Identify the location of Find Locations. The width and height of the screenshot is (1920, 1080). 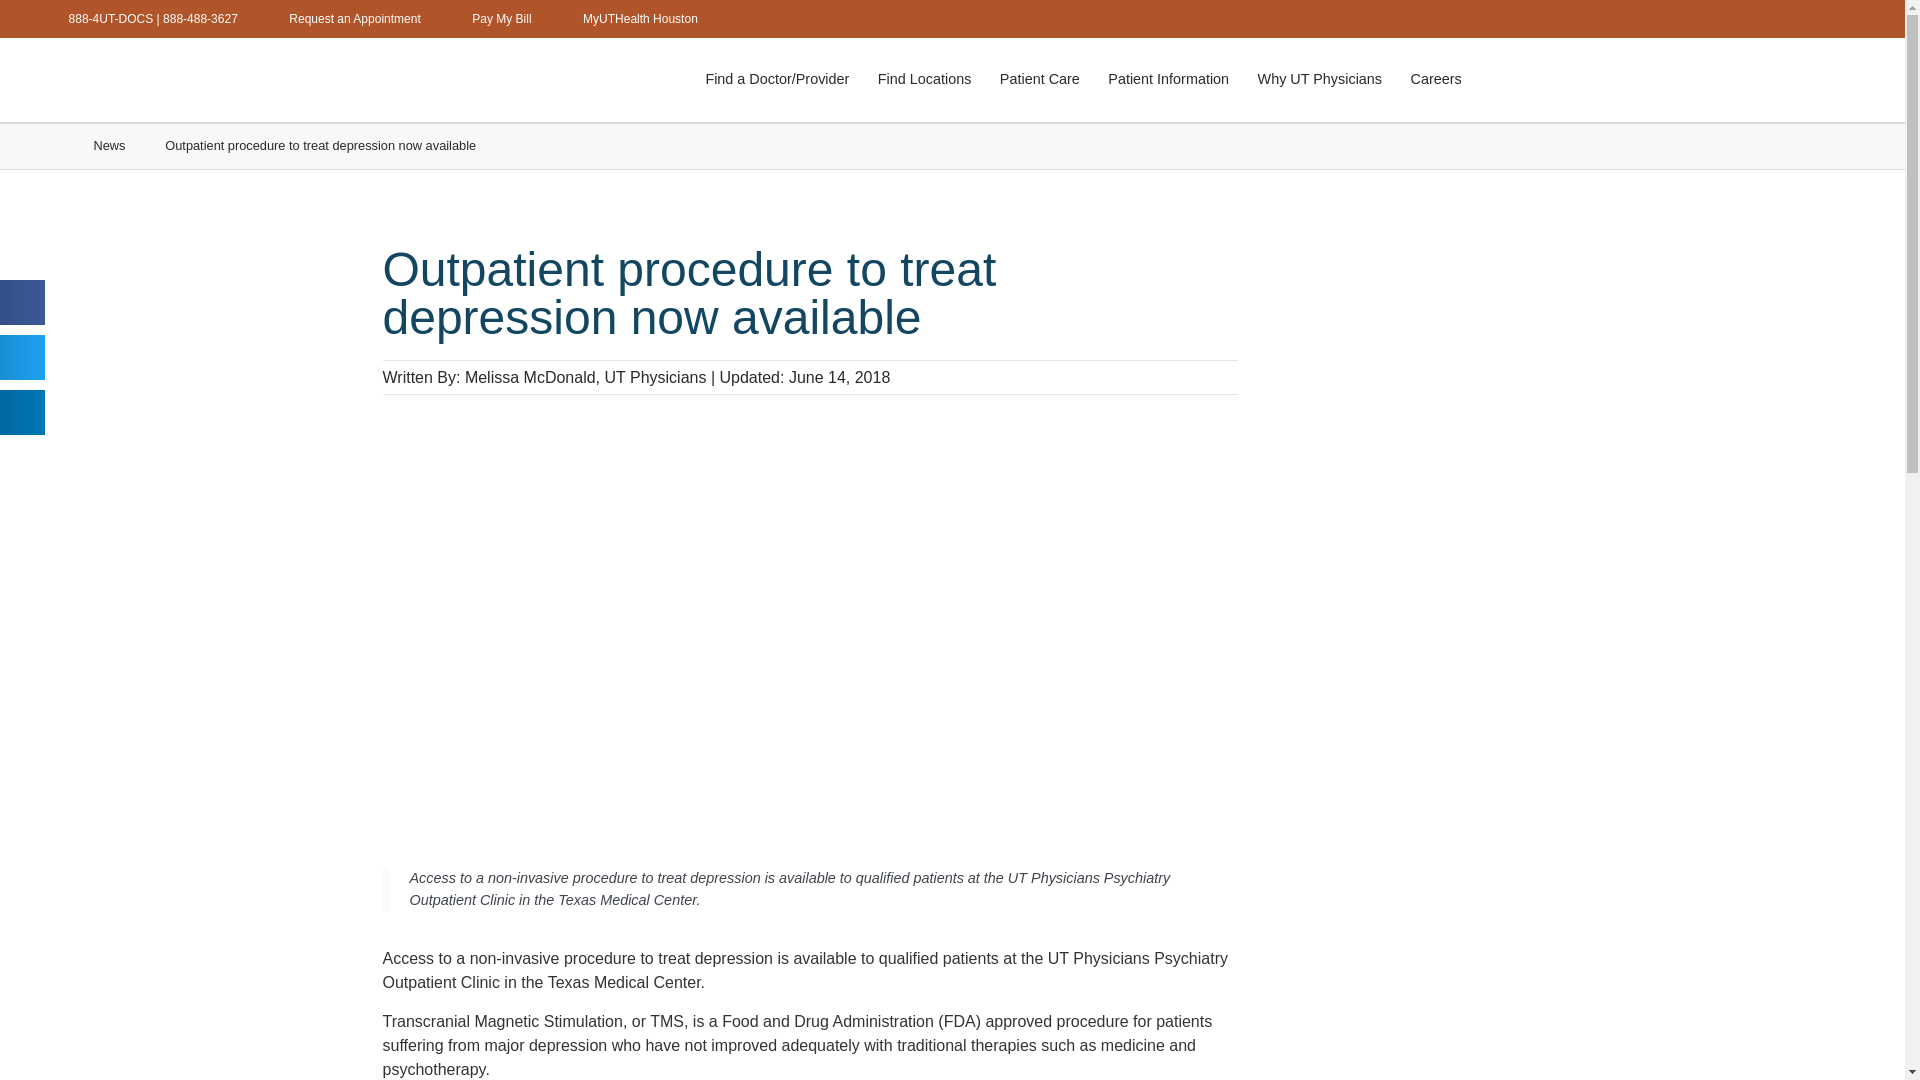
(924, 80).